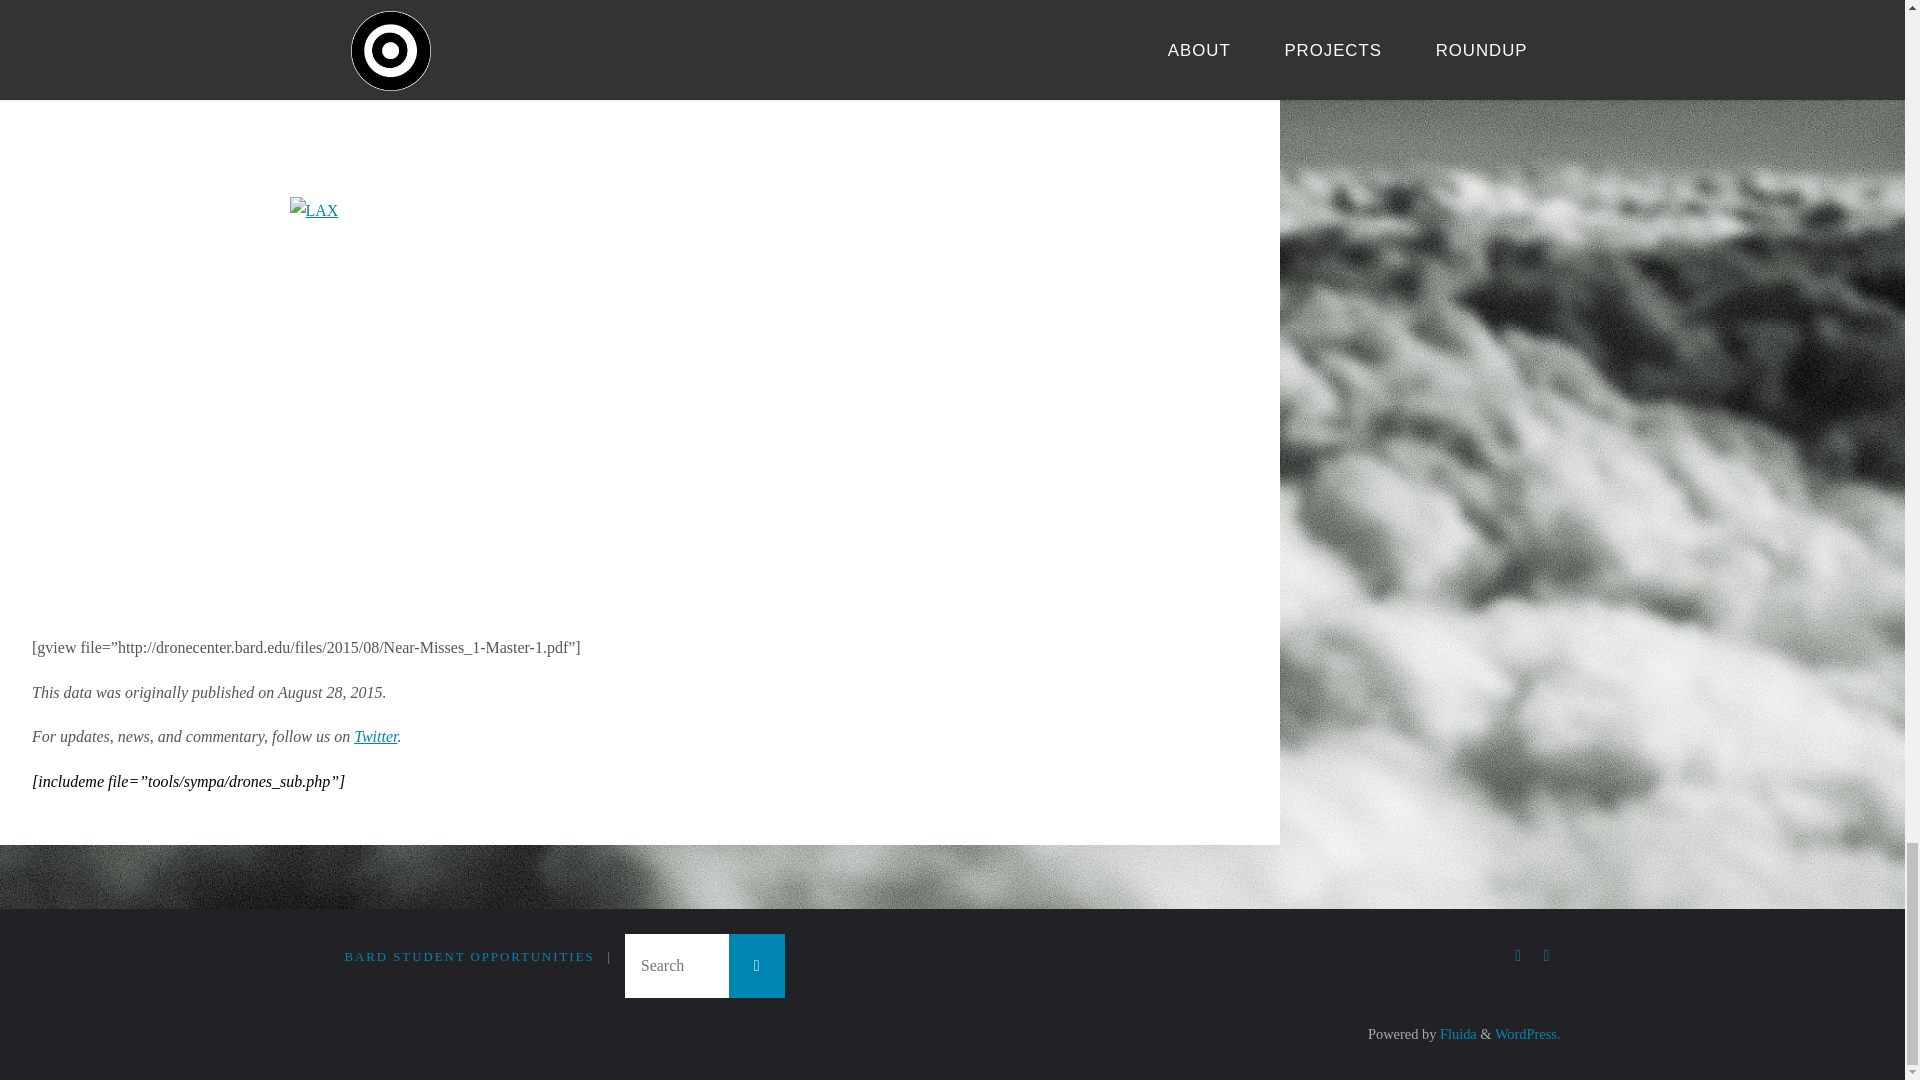  Describe the element at coordinates (1456, 1034) in the screenshot. I see `Fluida` at that location.